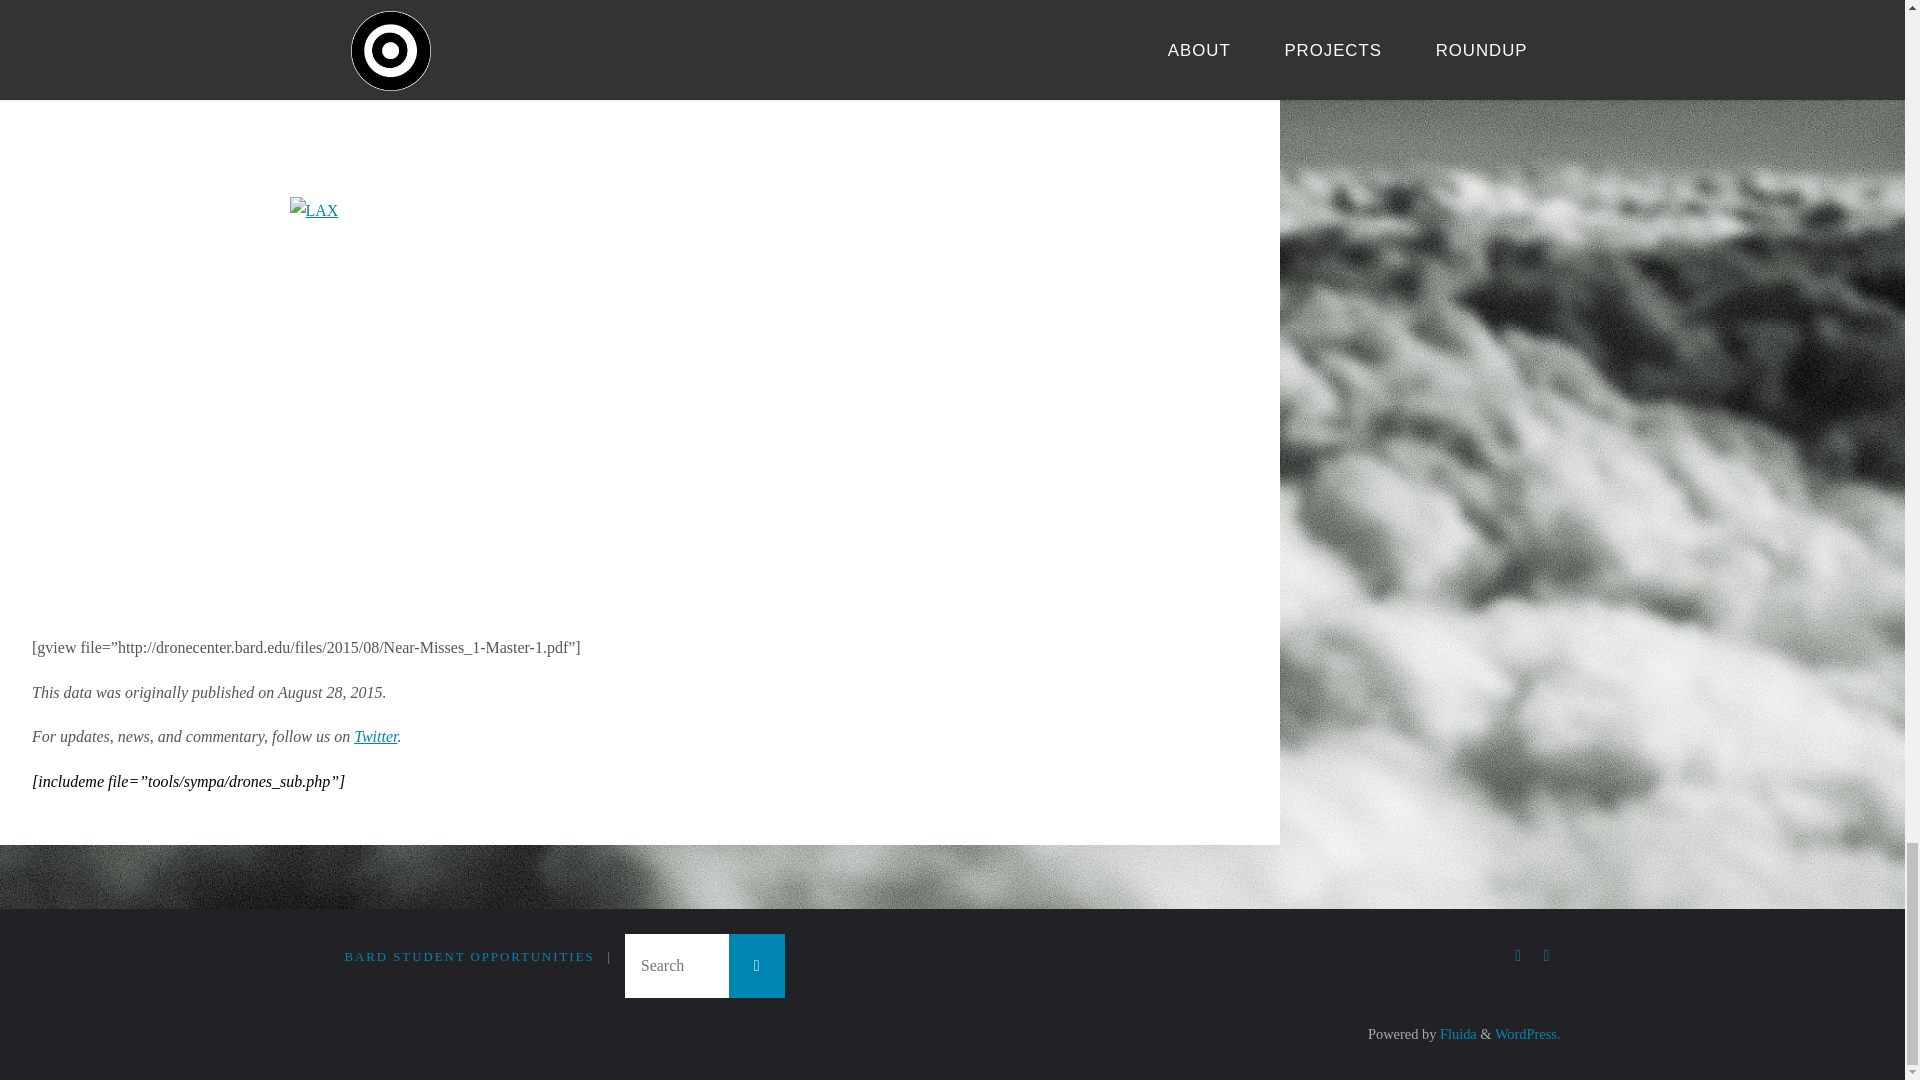  Describe the element at coordinates (1456, 1034) in the screenshot. I see `Fluida` at that location.